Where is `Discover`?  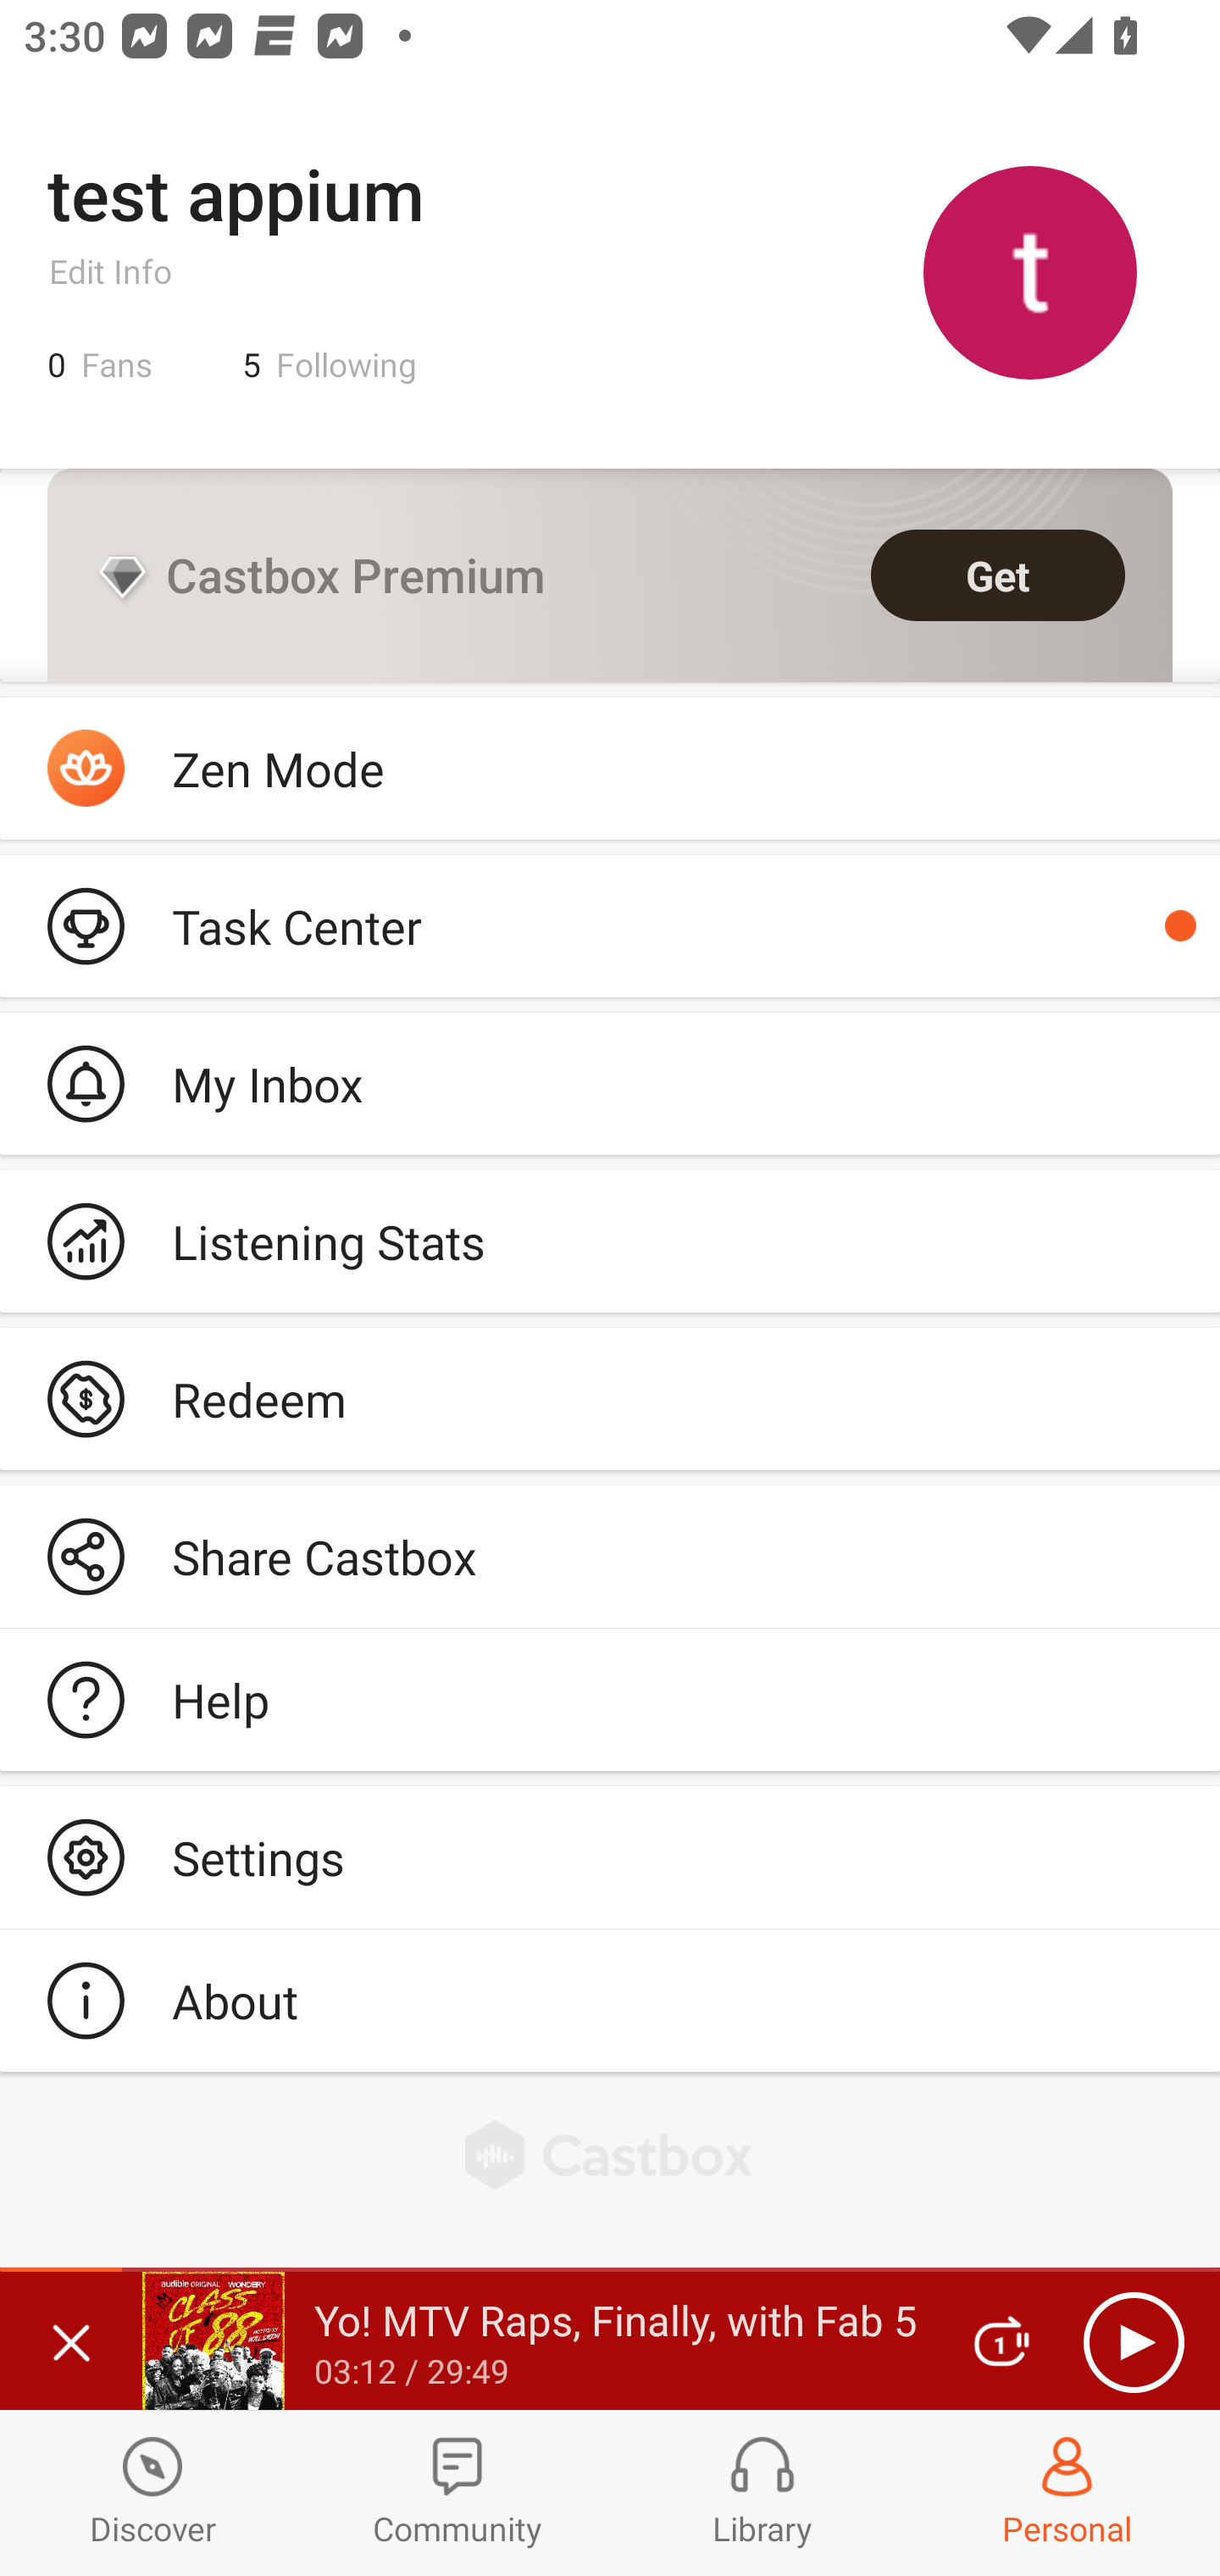
Discover is located at coordinates (152, 2493).